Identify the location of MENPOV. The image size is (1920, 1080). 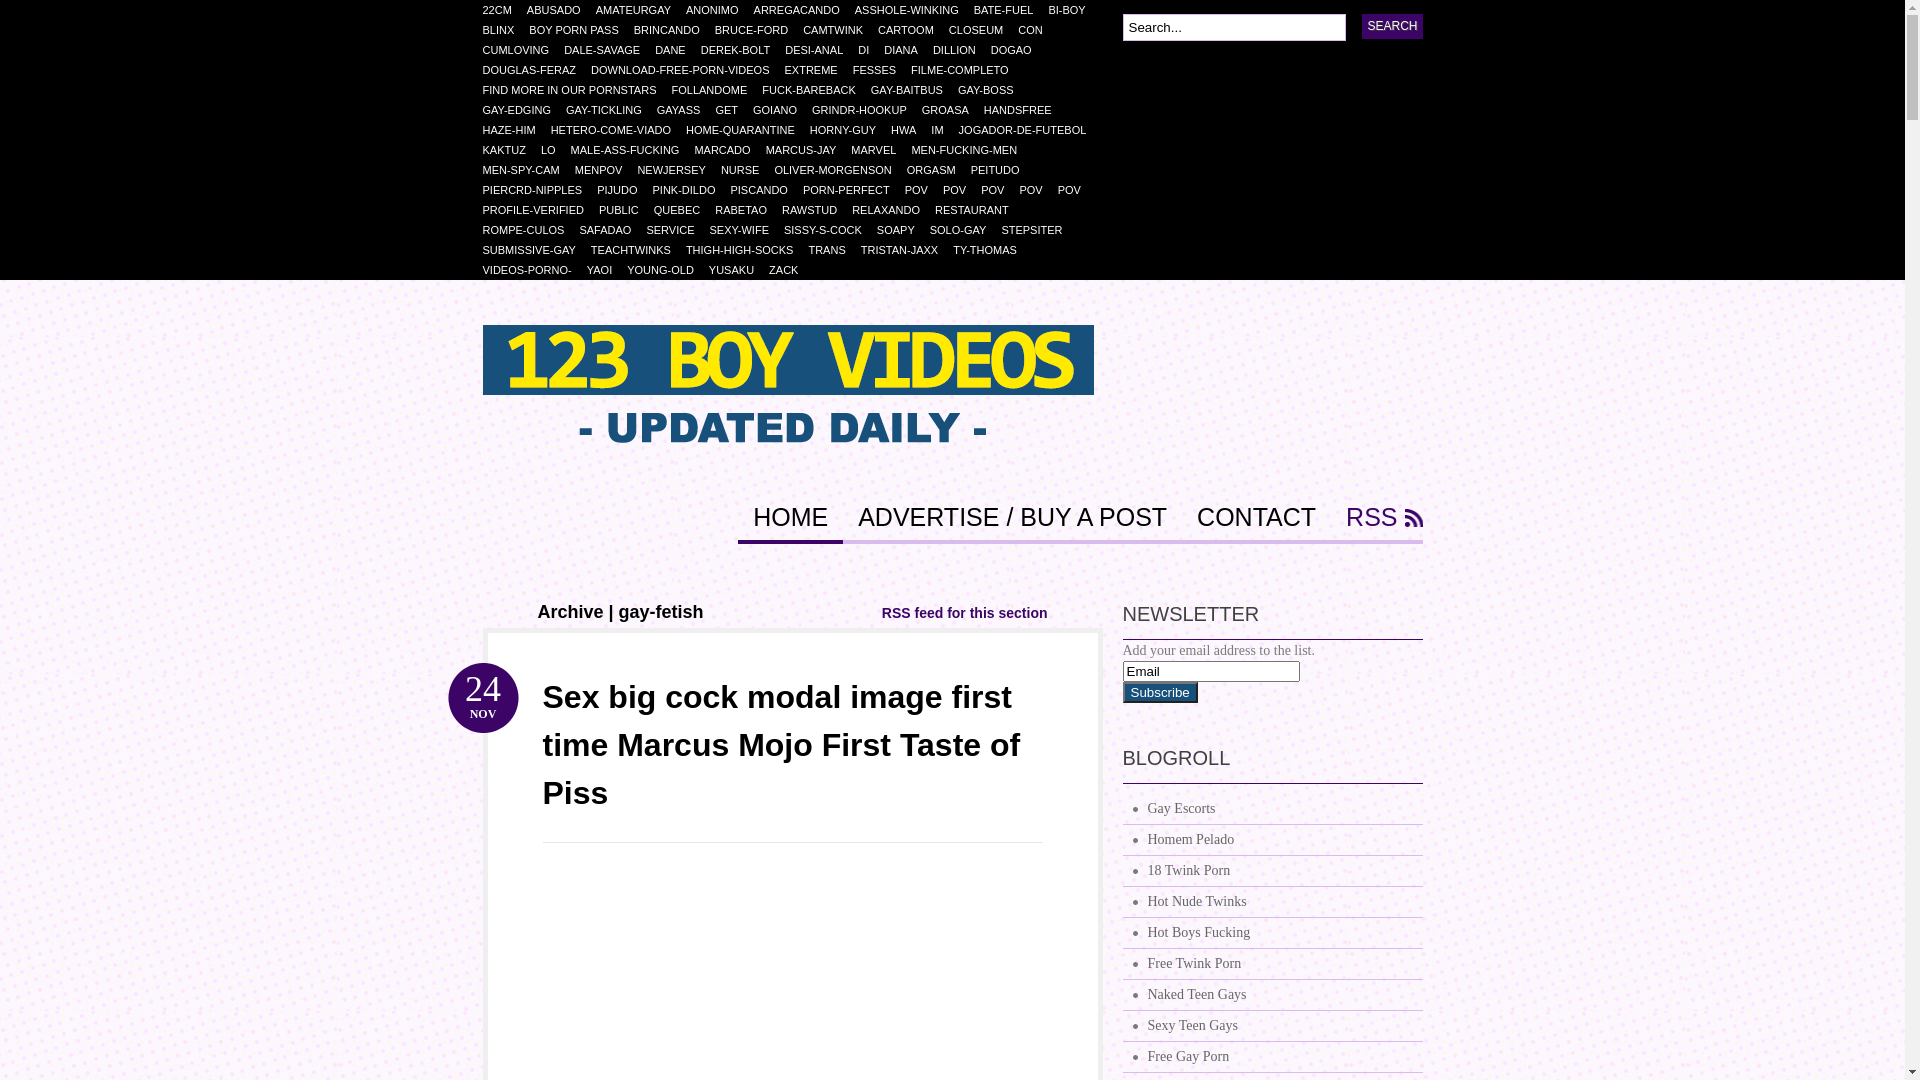
(606, 170).